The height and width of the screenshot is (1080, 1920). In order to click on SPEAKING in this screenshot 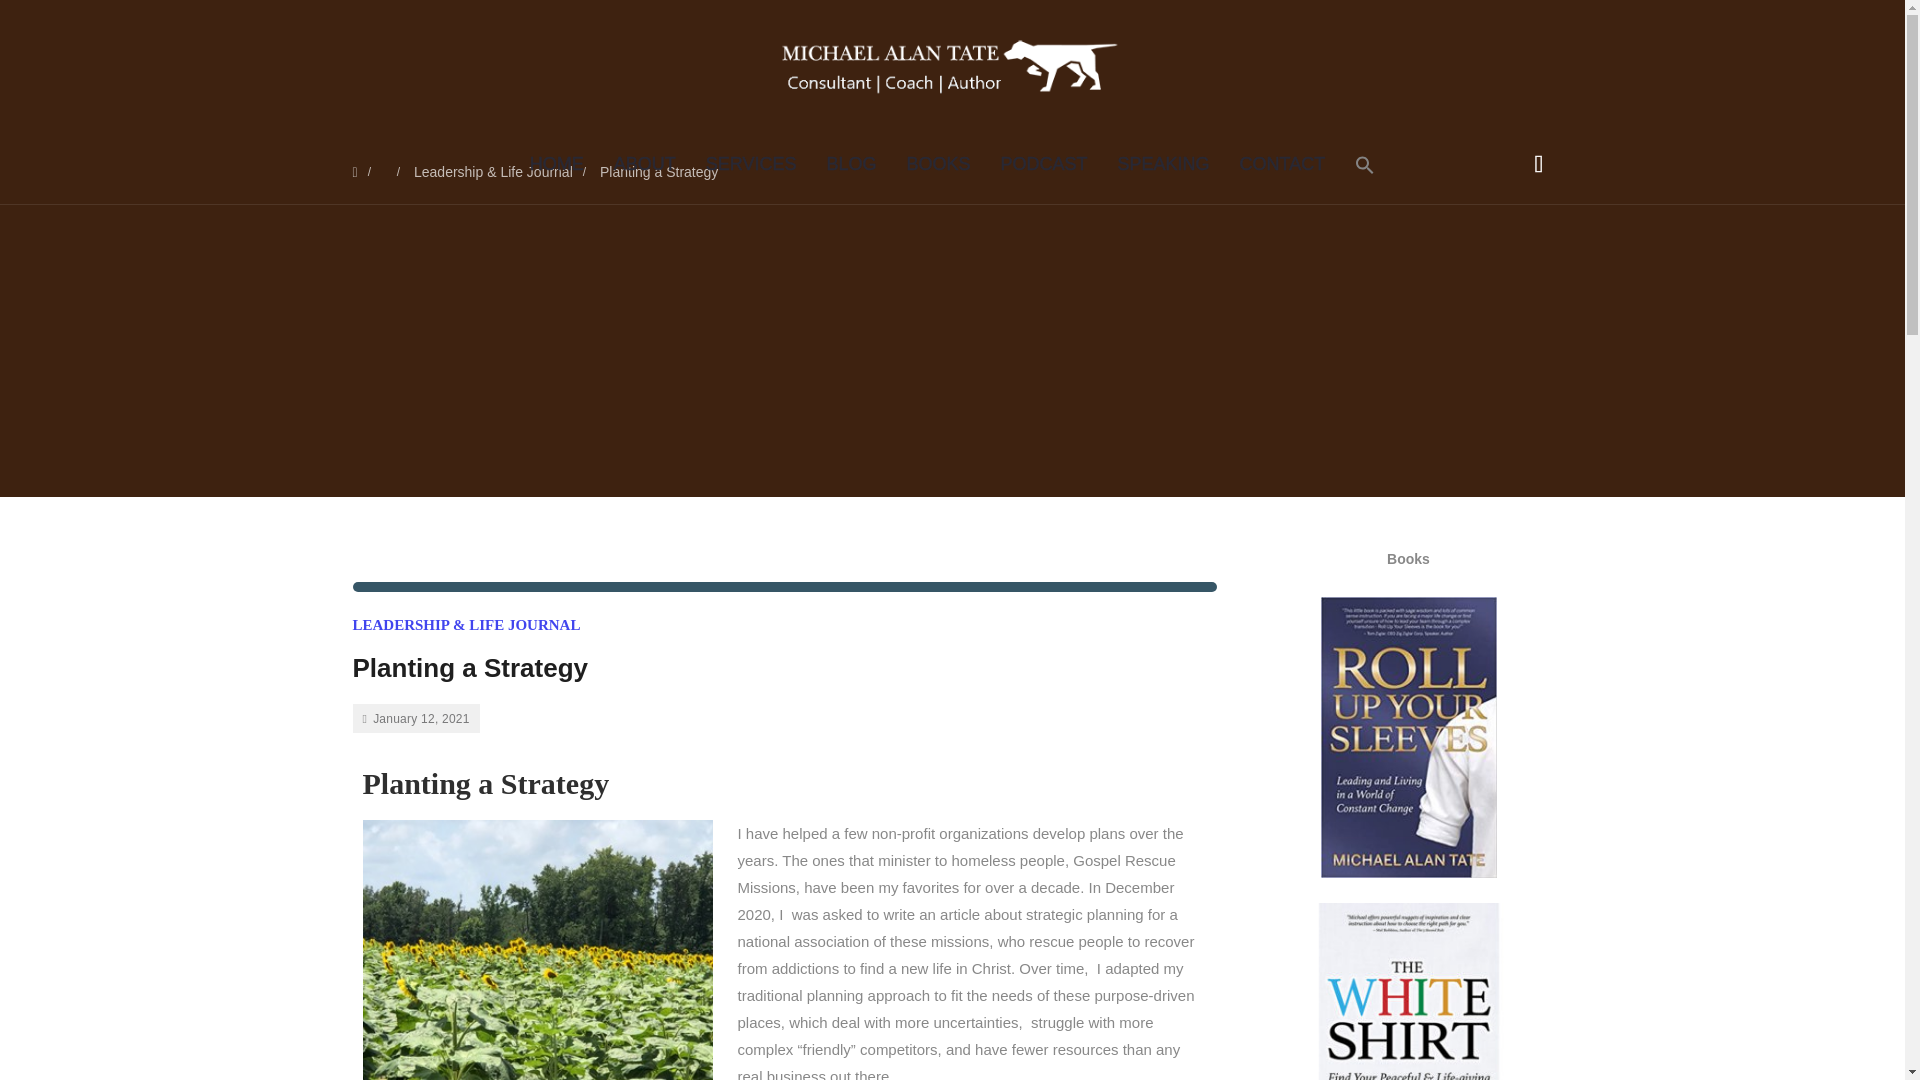, I will do `click(1163, 164)`.